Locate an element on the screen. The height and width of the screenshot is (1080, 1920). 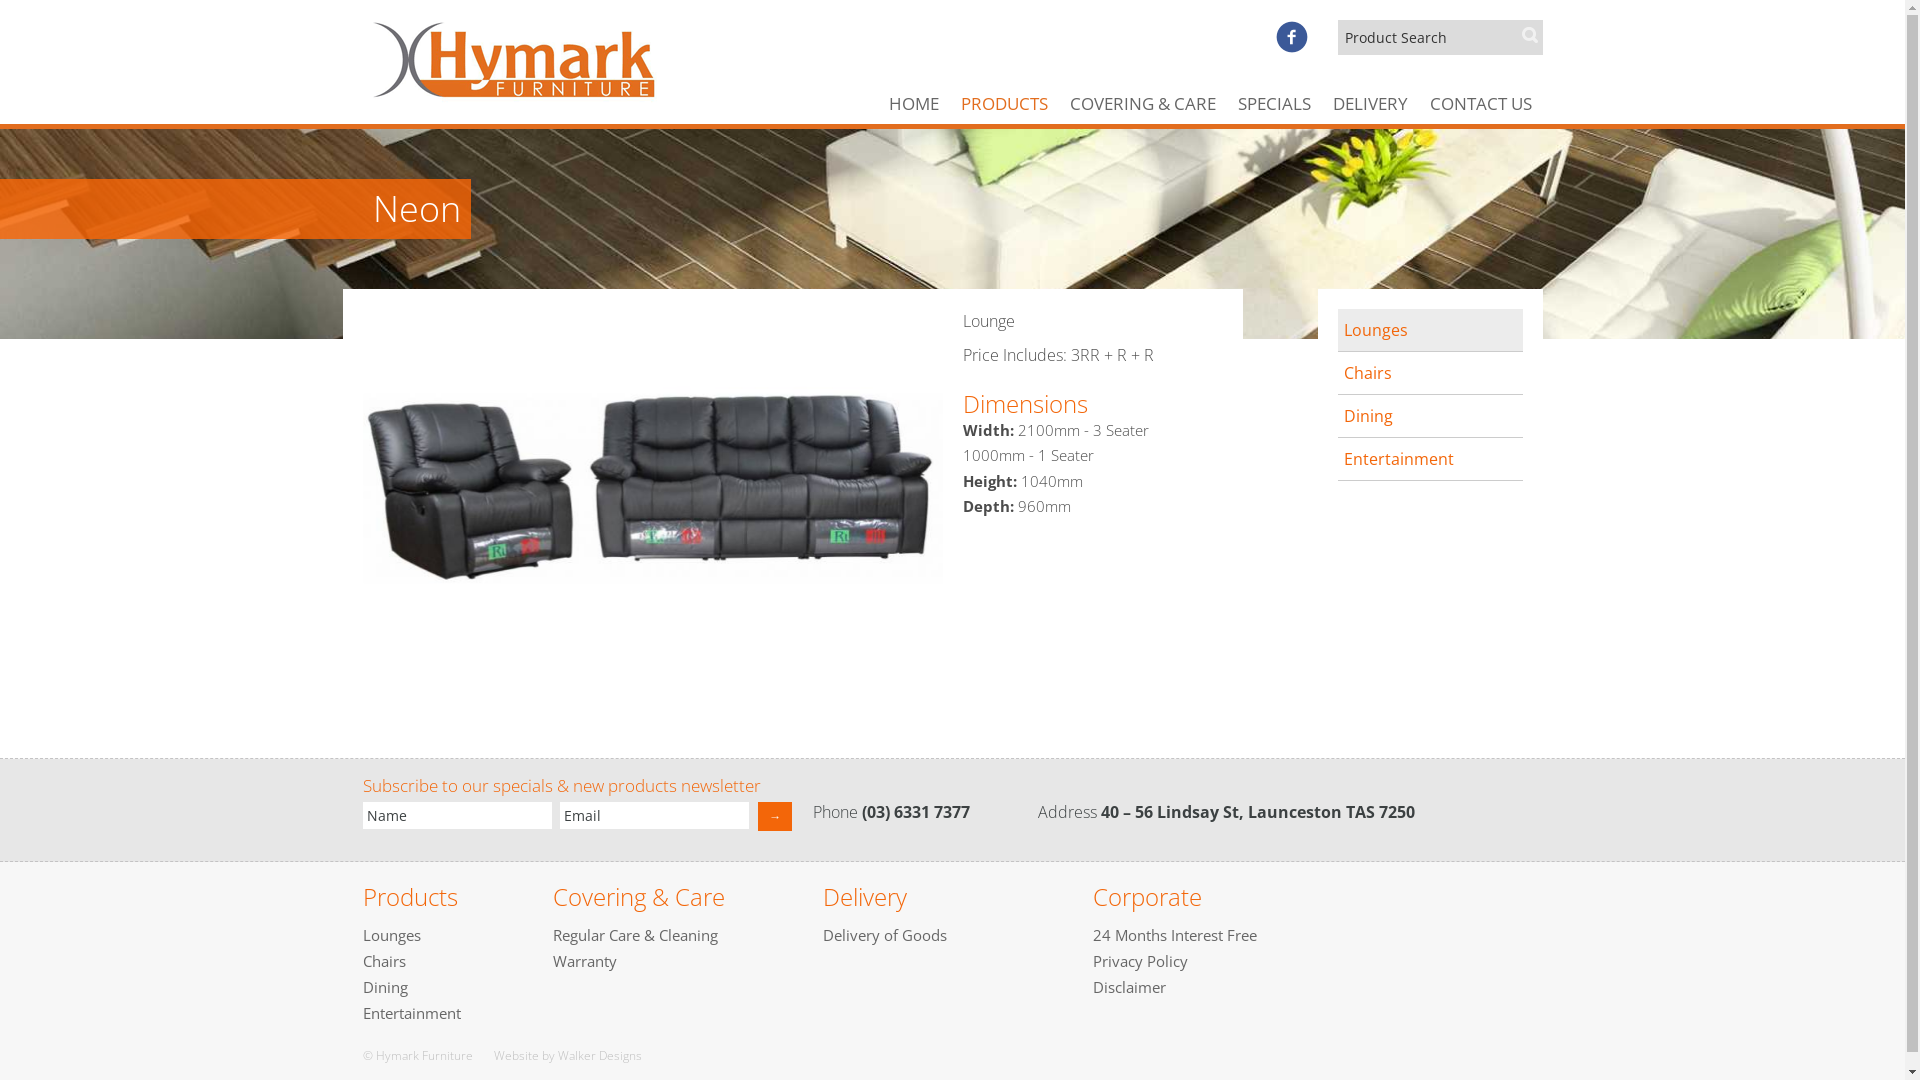
Lounges is located at coordinates (391, 935).